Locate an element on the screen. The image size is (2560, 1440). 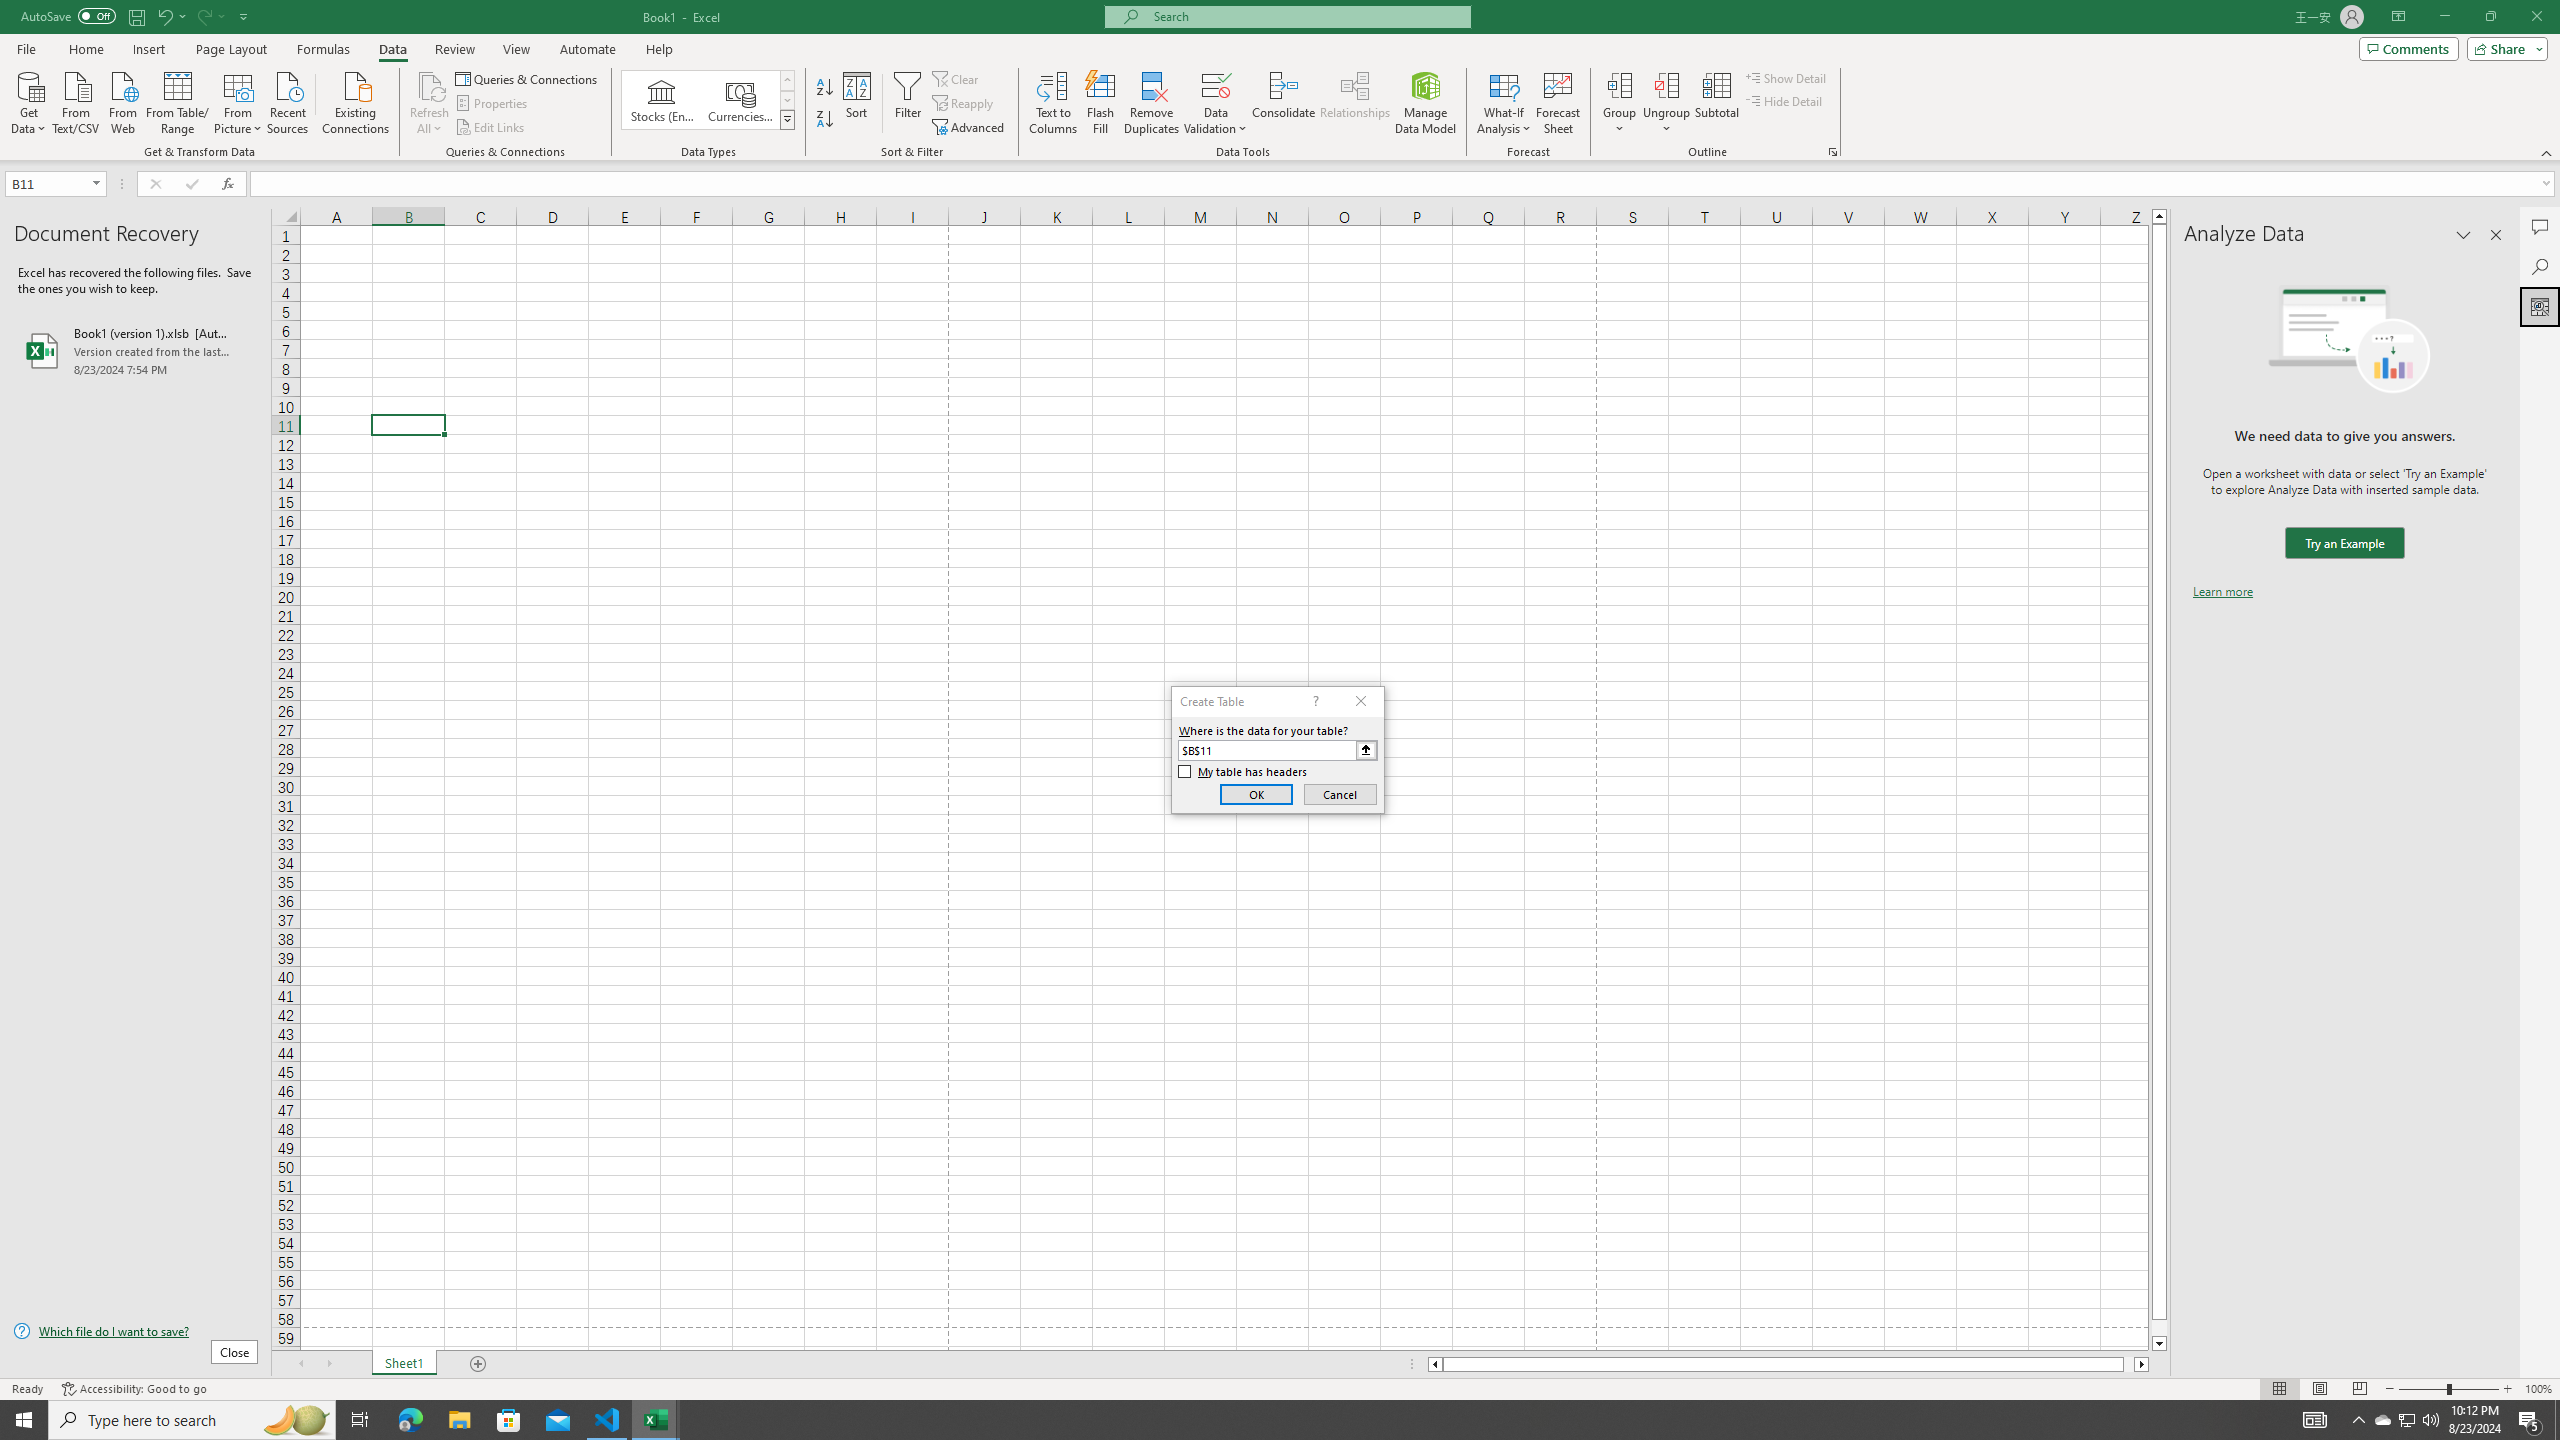
Refresh All is located at coordinates (430, 85).